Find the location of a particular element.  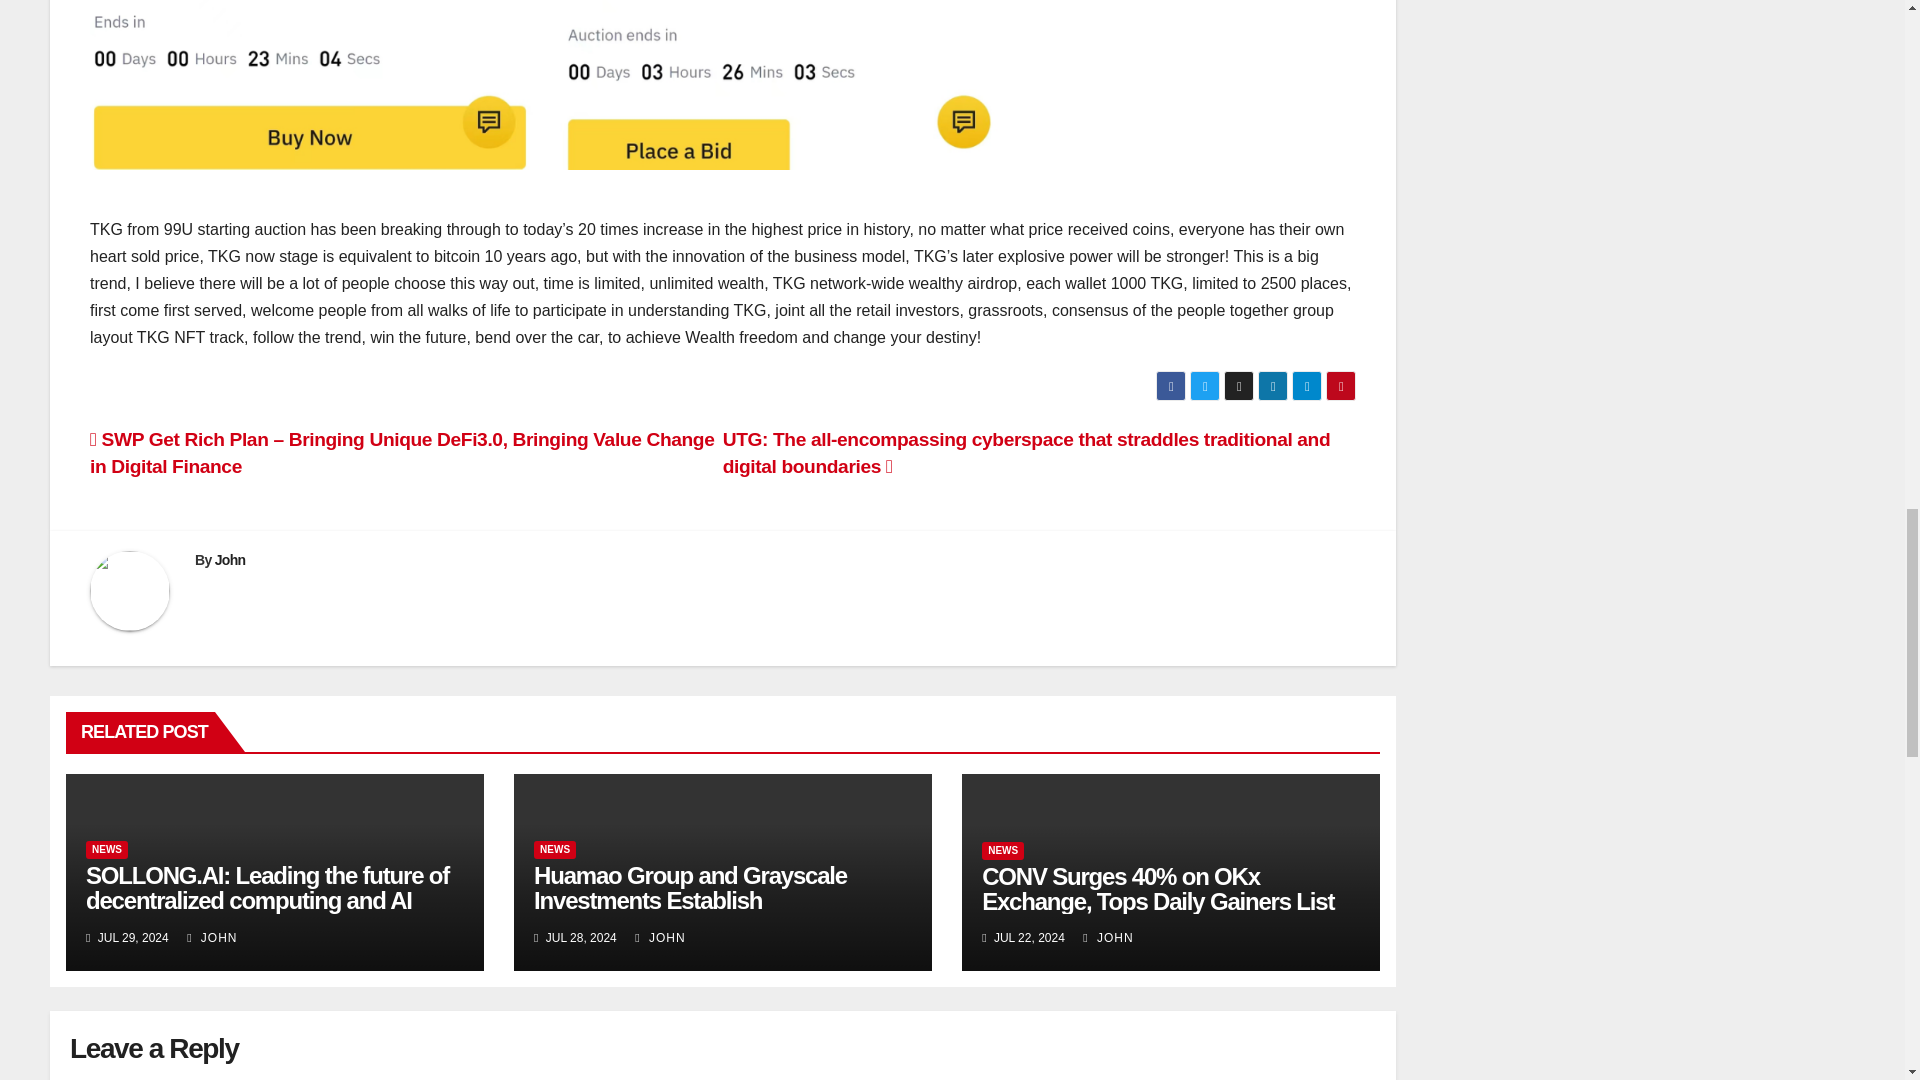

NEWS is located at coordinates (107, 850).